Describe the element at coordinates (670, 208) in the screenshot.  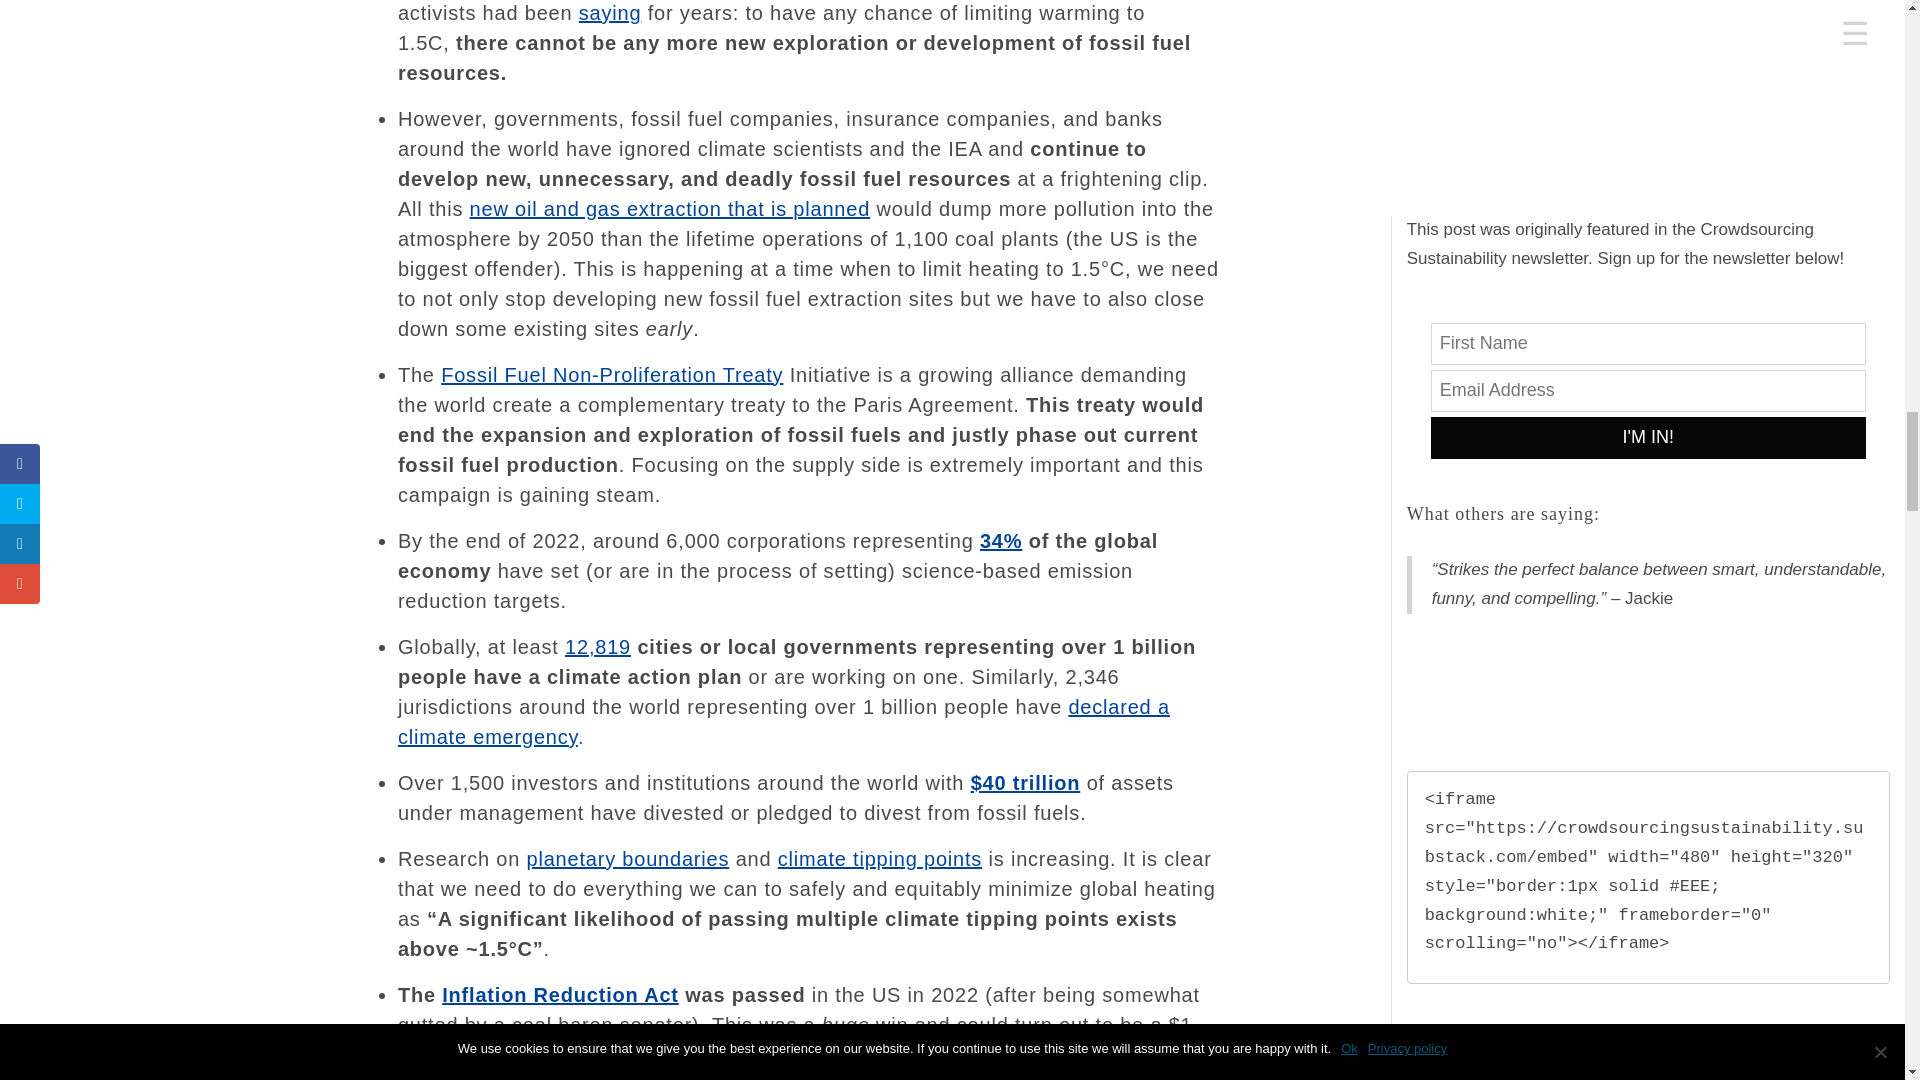
I see `new oil and gas extraction that is planned` at that location.